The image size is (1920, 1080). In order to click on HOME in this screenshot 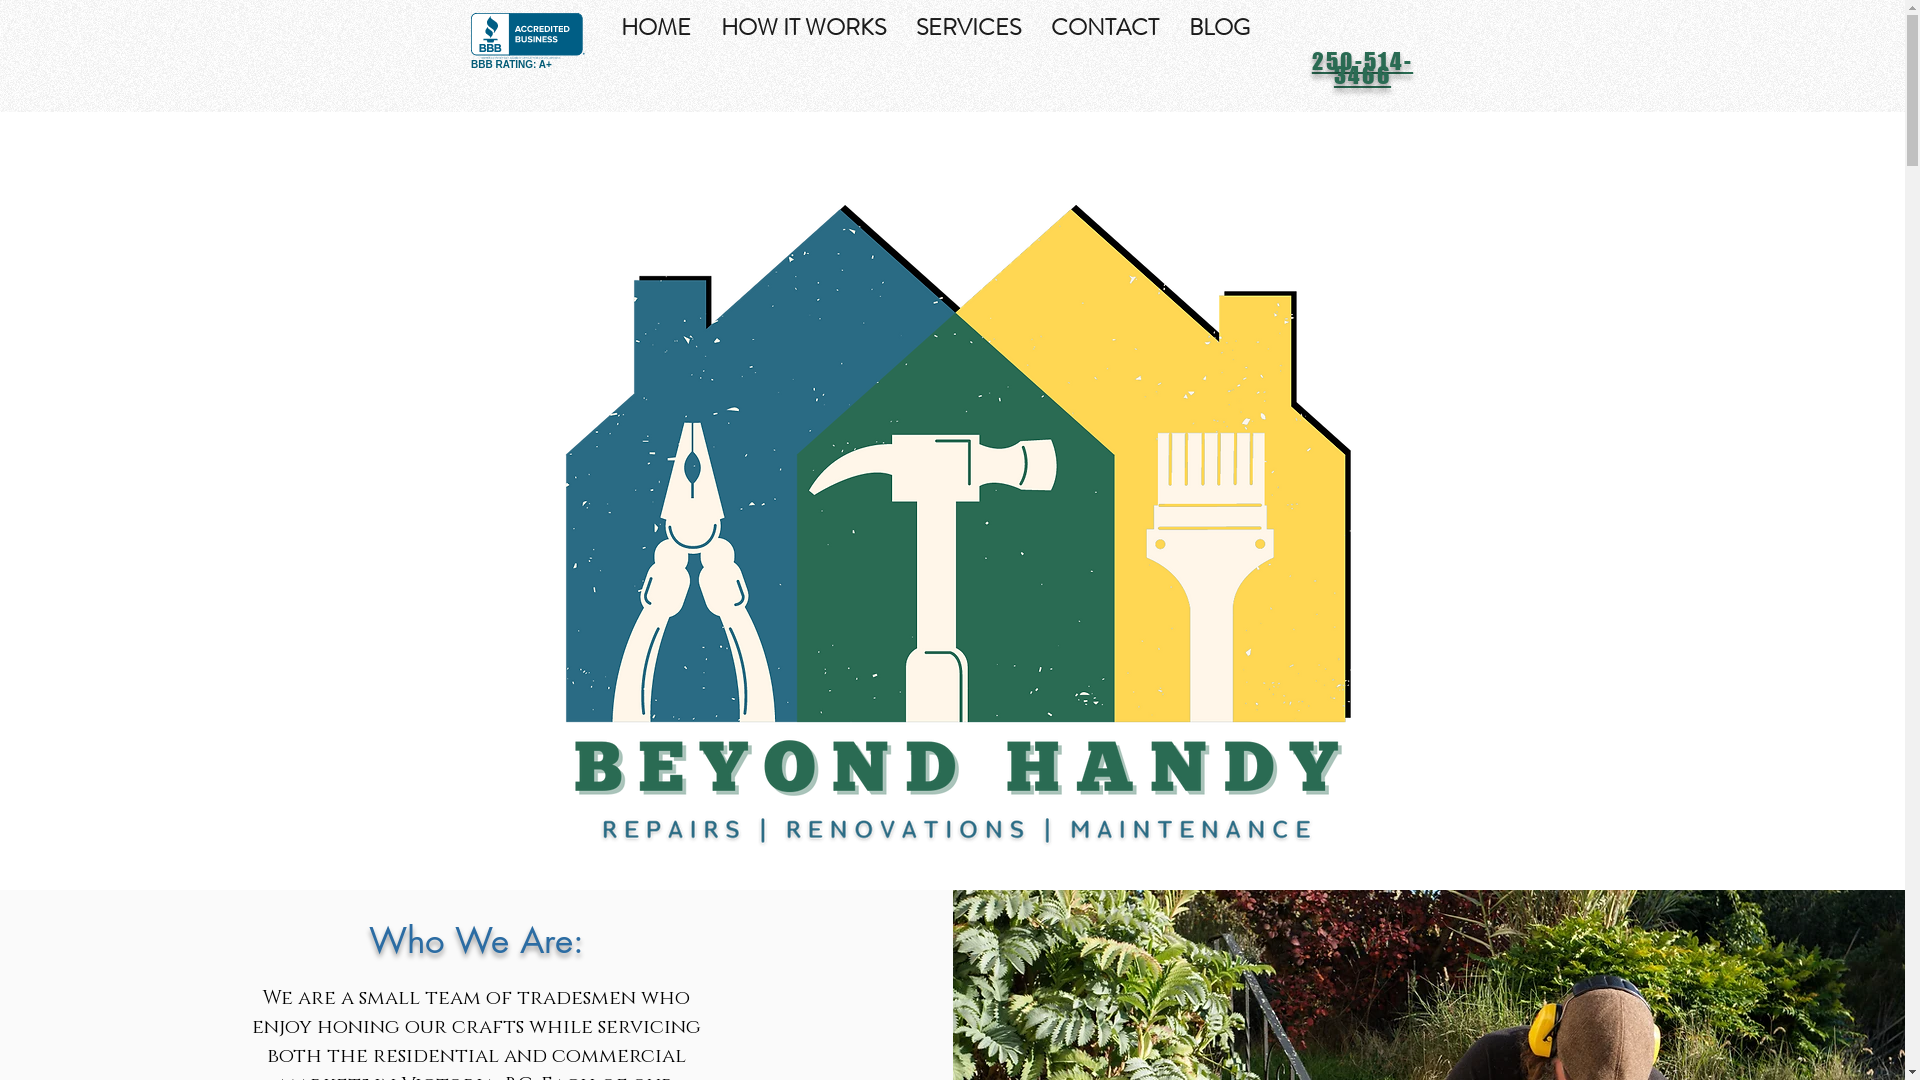, I will do `click(656, 27)`.